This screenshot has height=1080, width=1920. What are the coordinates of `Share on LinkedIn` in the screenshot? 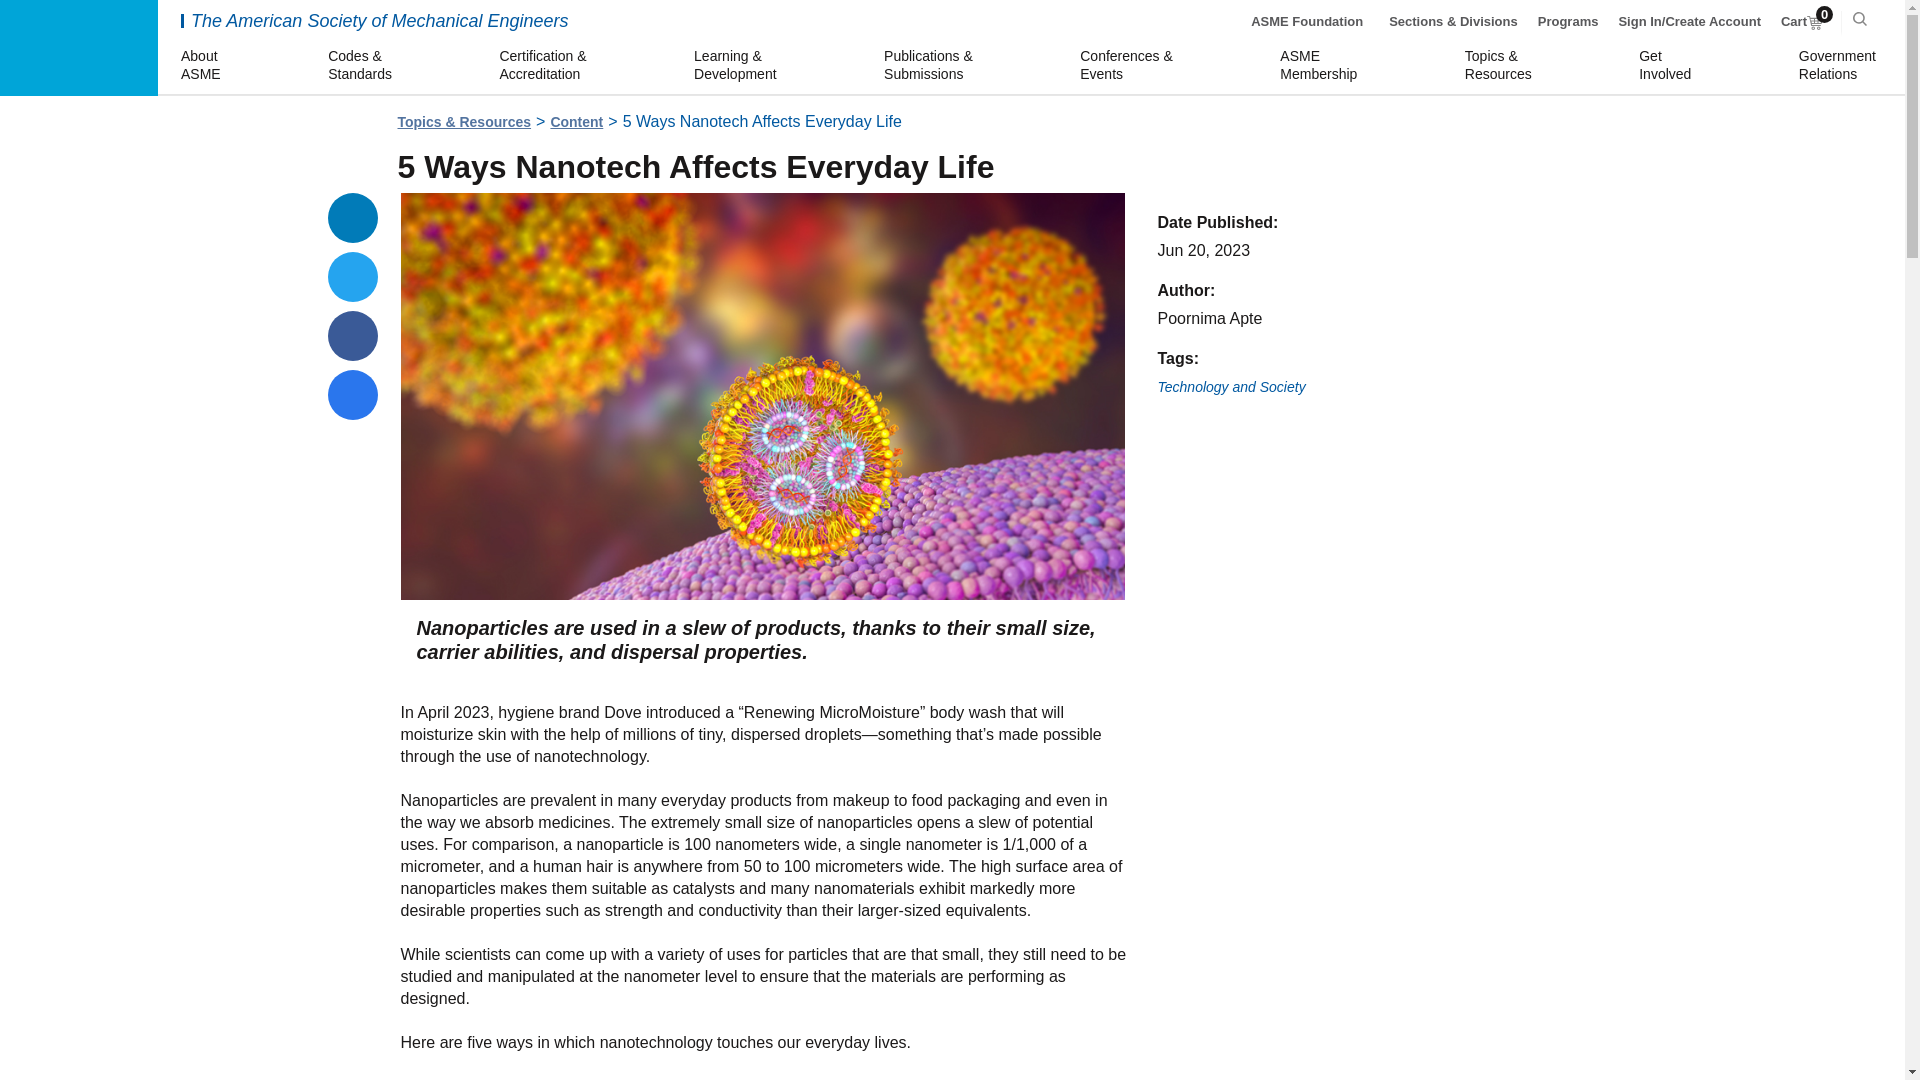 It's located at (78, 48).